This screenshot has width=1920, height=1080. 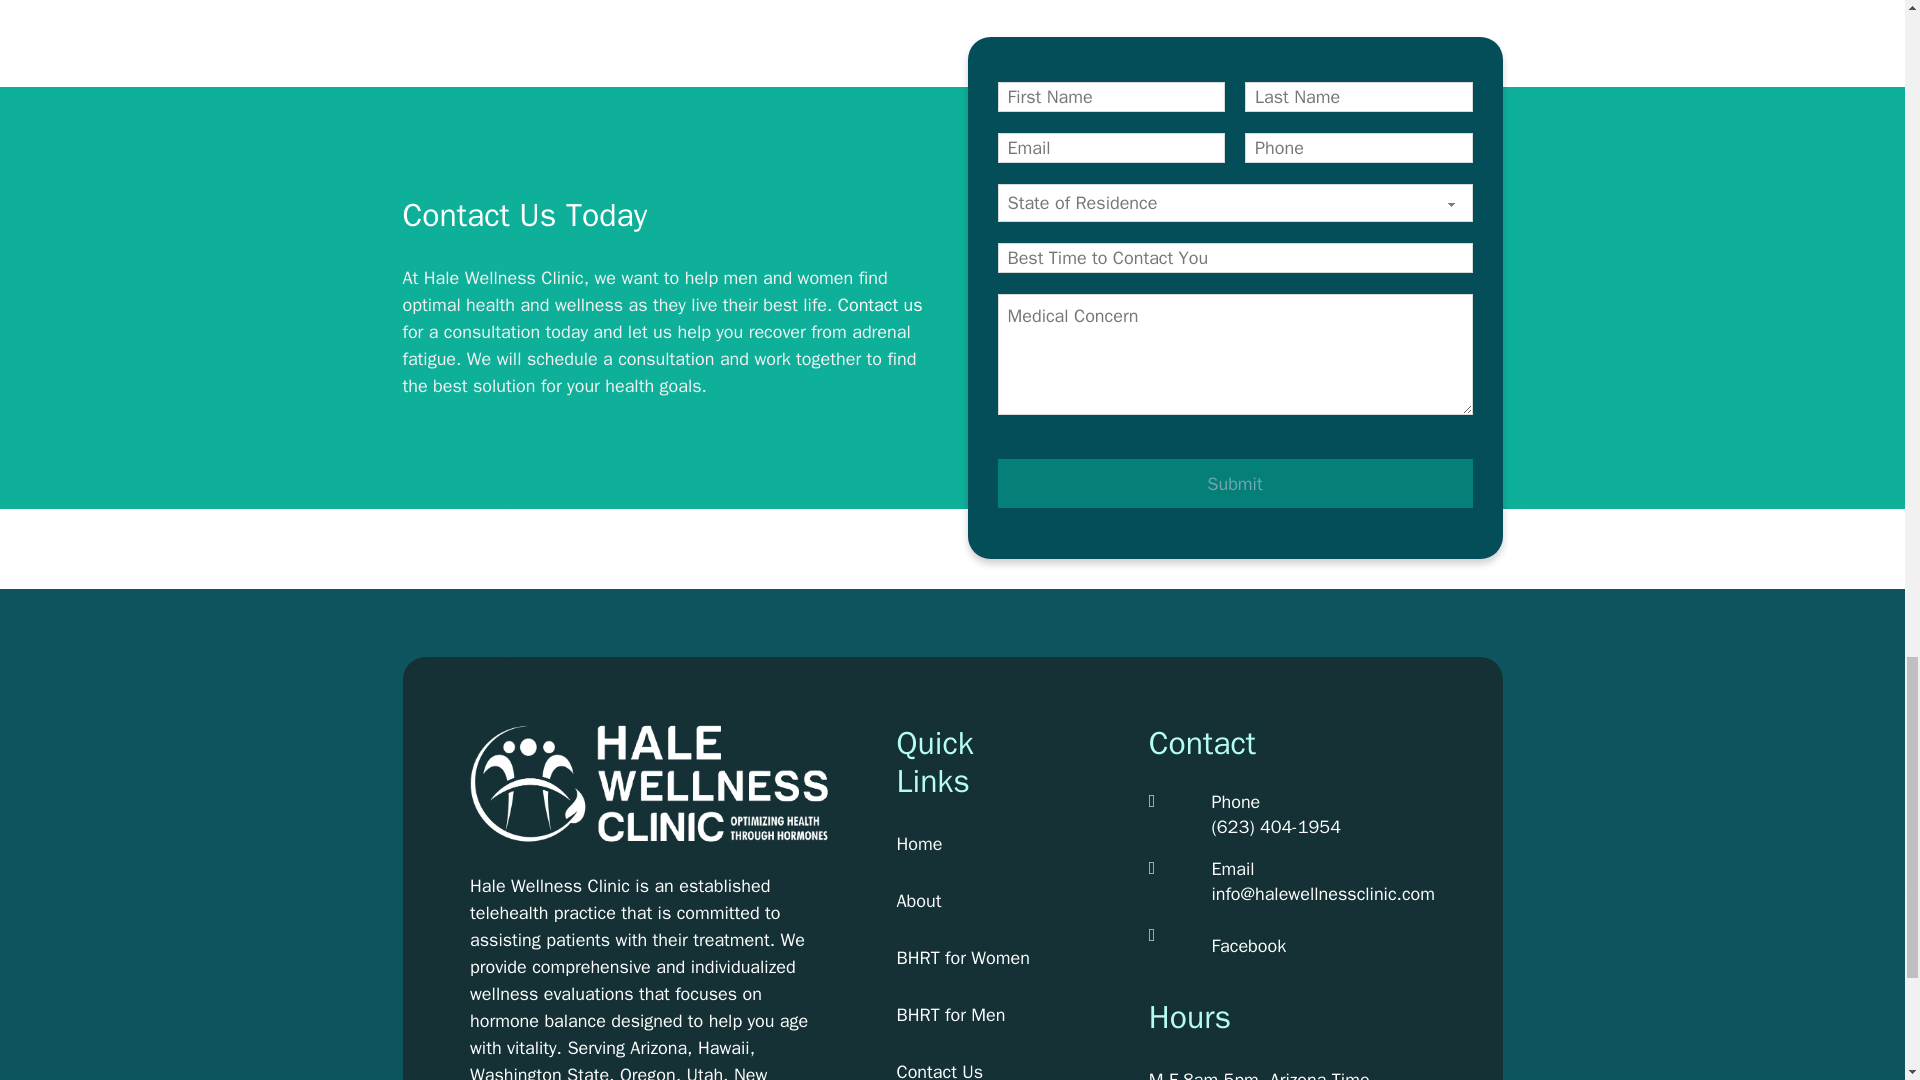 What do you see at coordinates (962, 1016) in the screenshot?
I see `BHRT for Men` at bounding box center [962, 1016].